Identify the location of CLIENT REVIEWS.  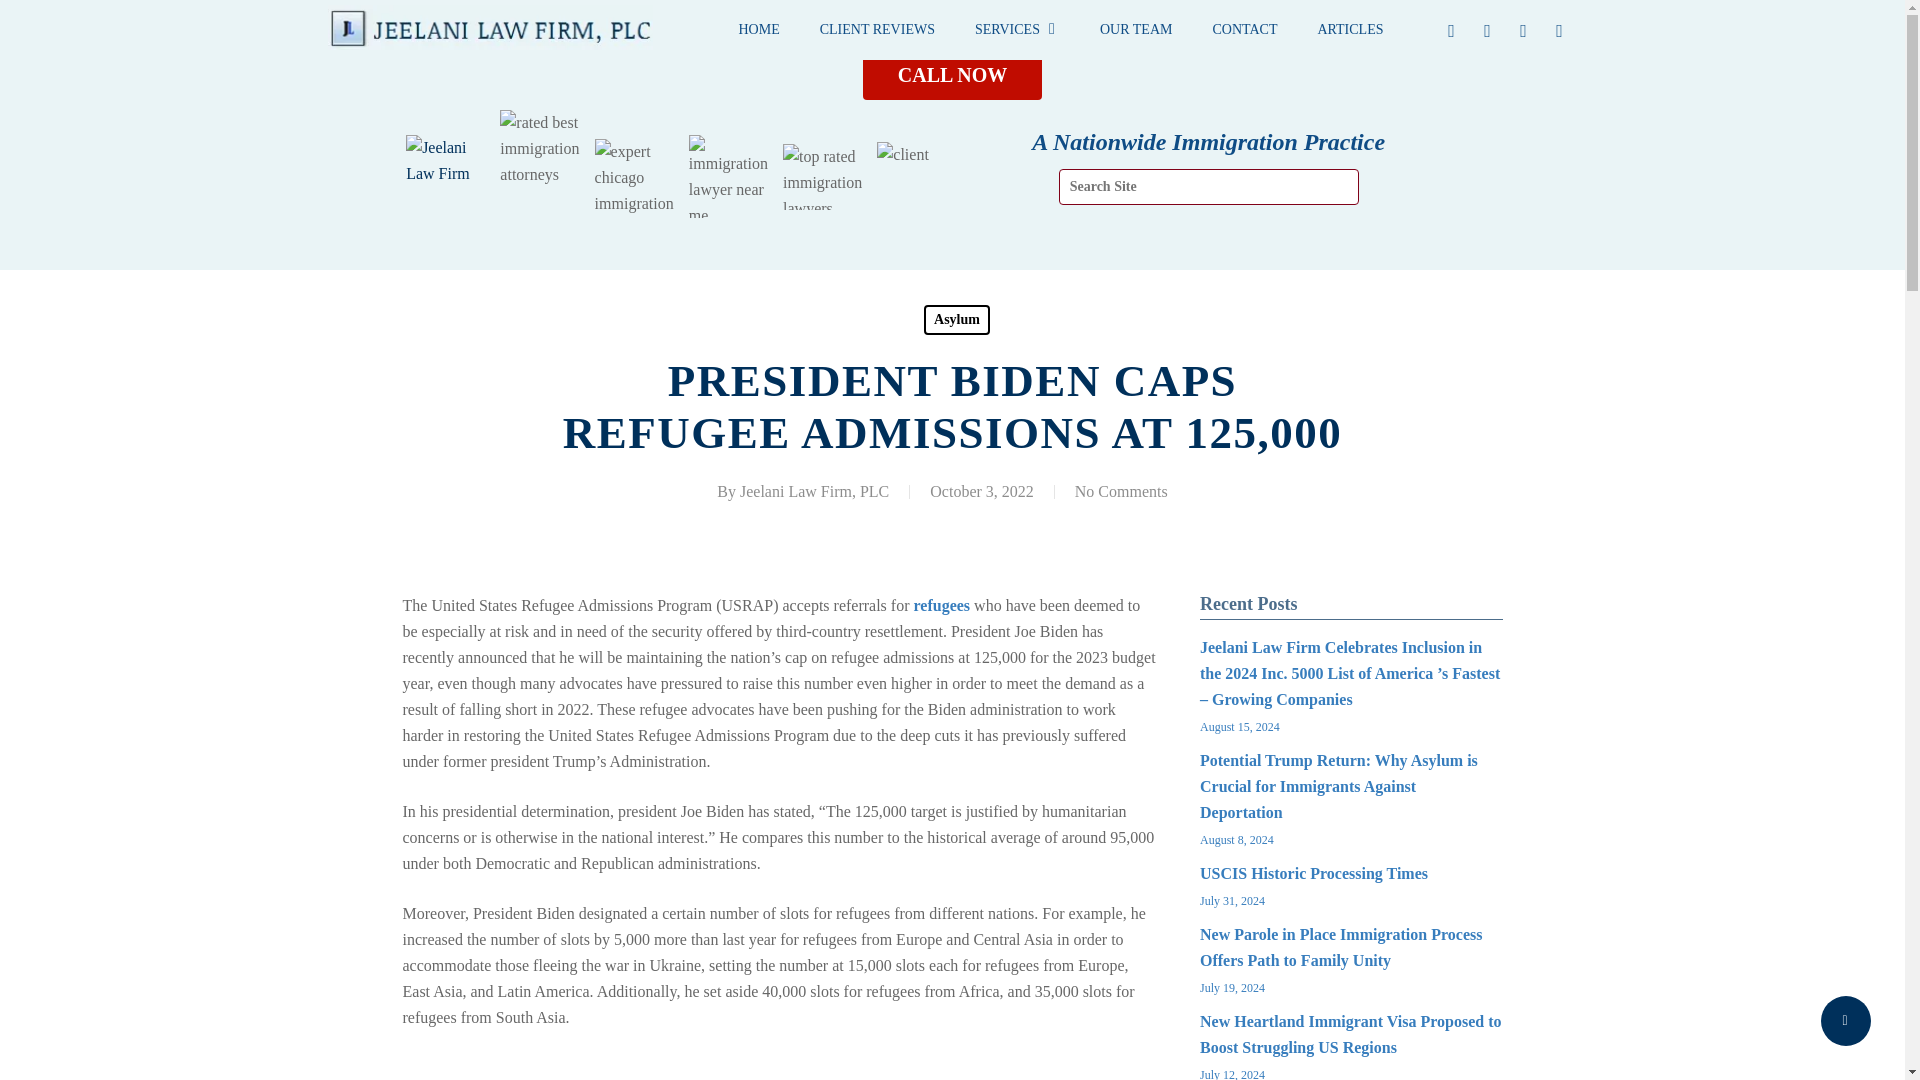
(877, 30).